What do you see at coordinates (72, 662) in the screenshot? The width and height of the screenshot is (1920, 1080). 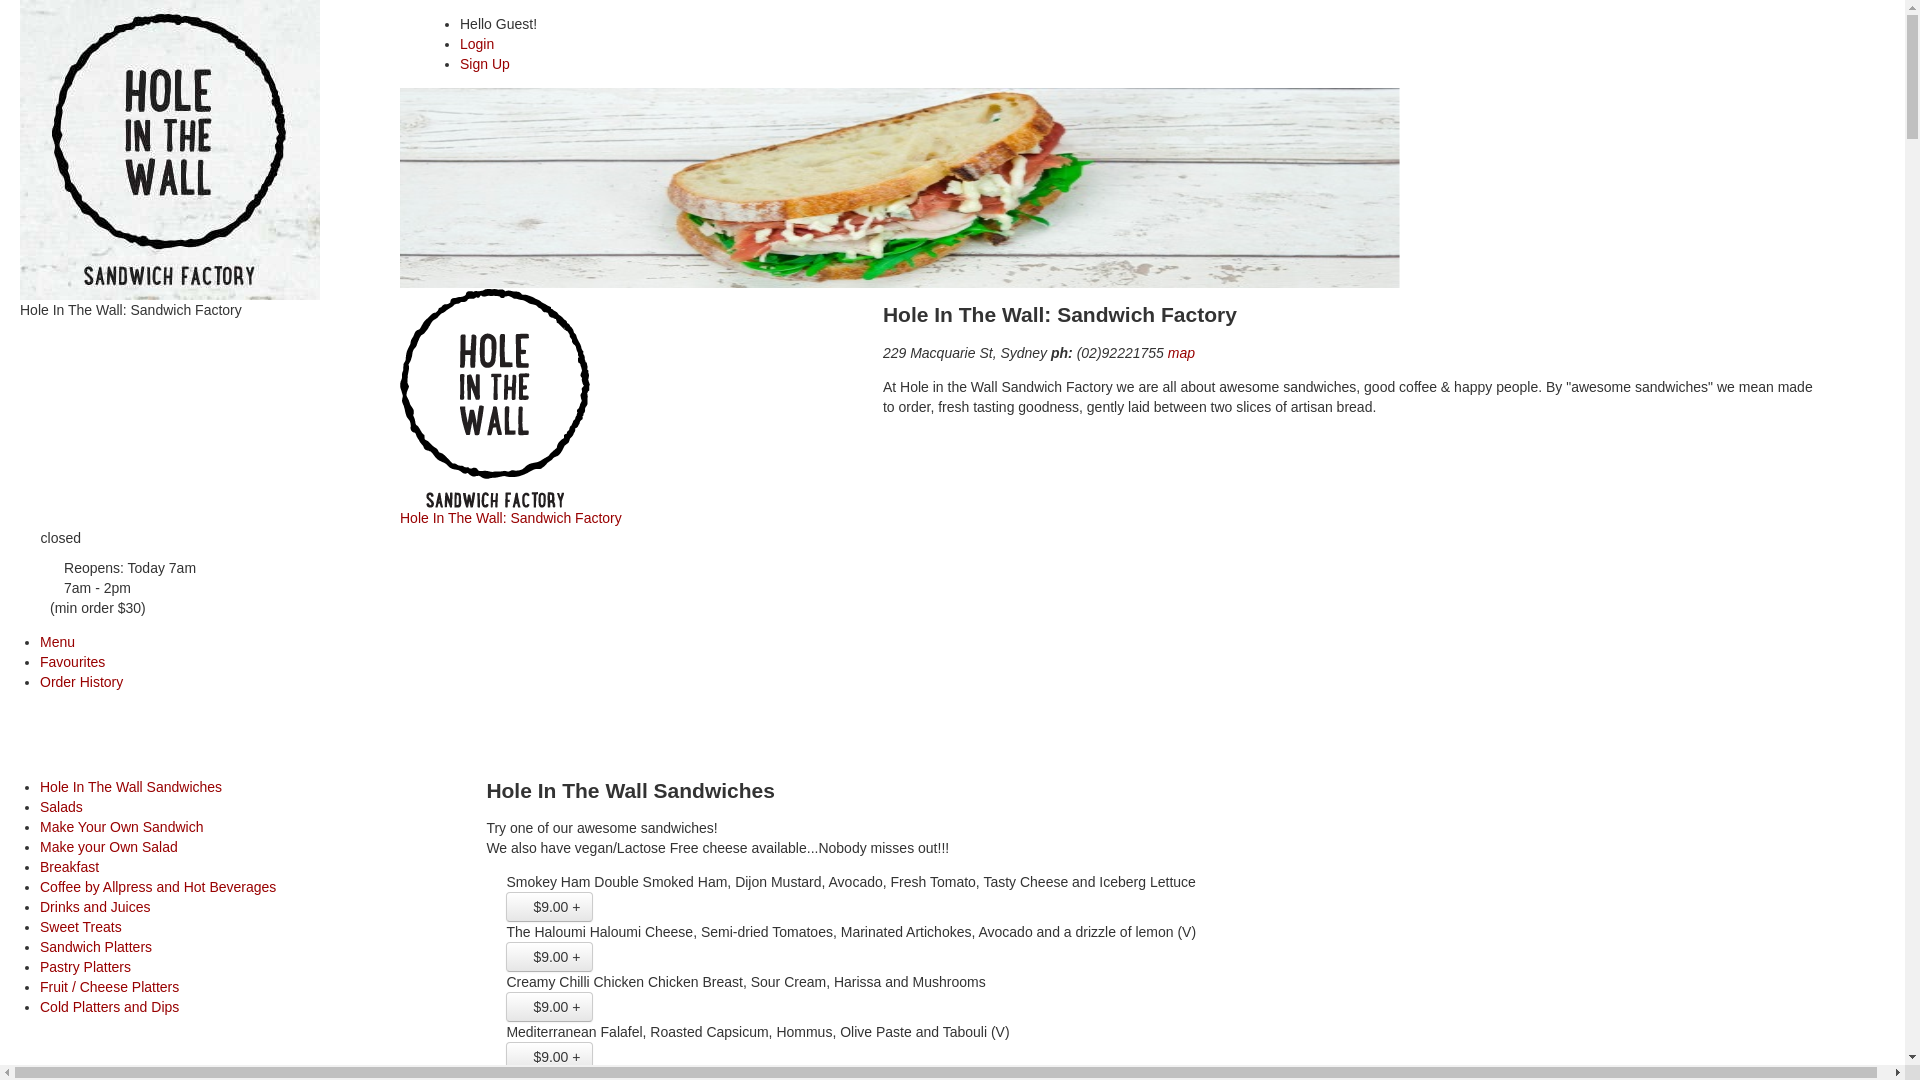 I see `Favourites` at bounding box center [72, 662].